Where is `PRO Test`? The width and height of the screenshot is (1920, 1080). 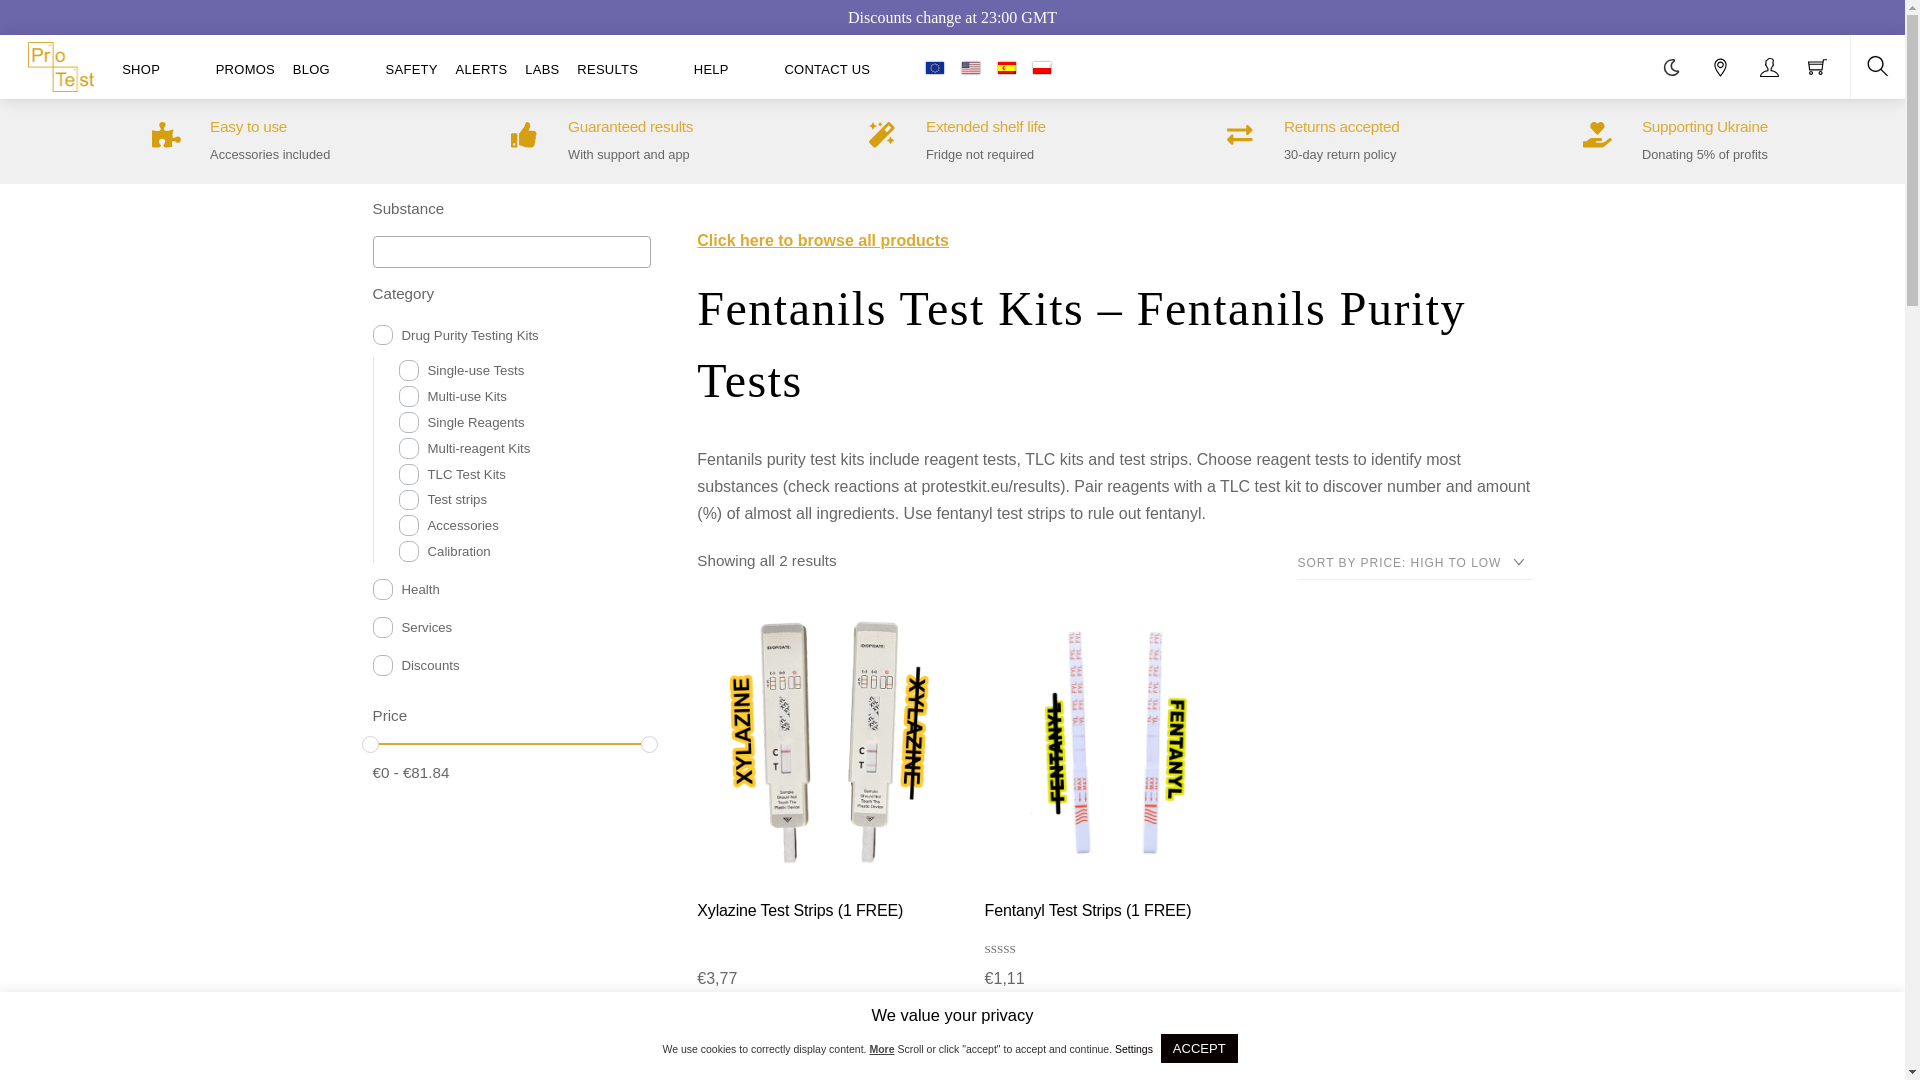
PRO Test is located at coordinates (61, 63).